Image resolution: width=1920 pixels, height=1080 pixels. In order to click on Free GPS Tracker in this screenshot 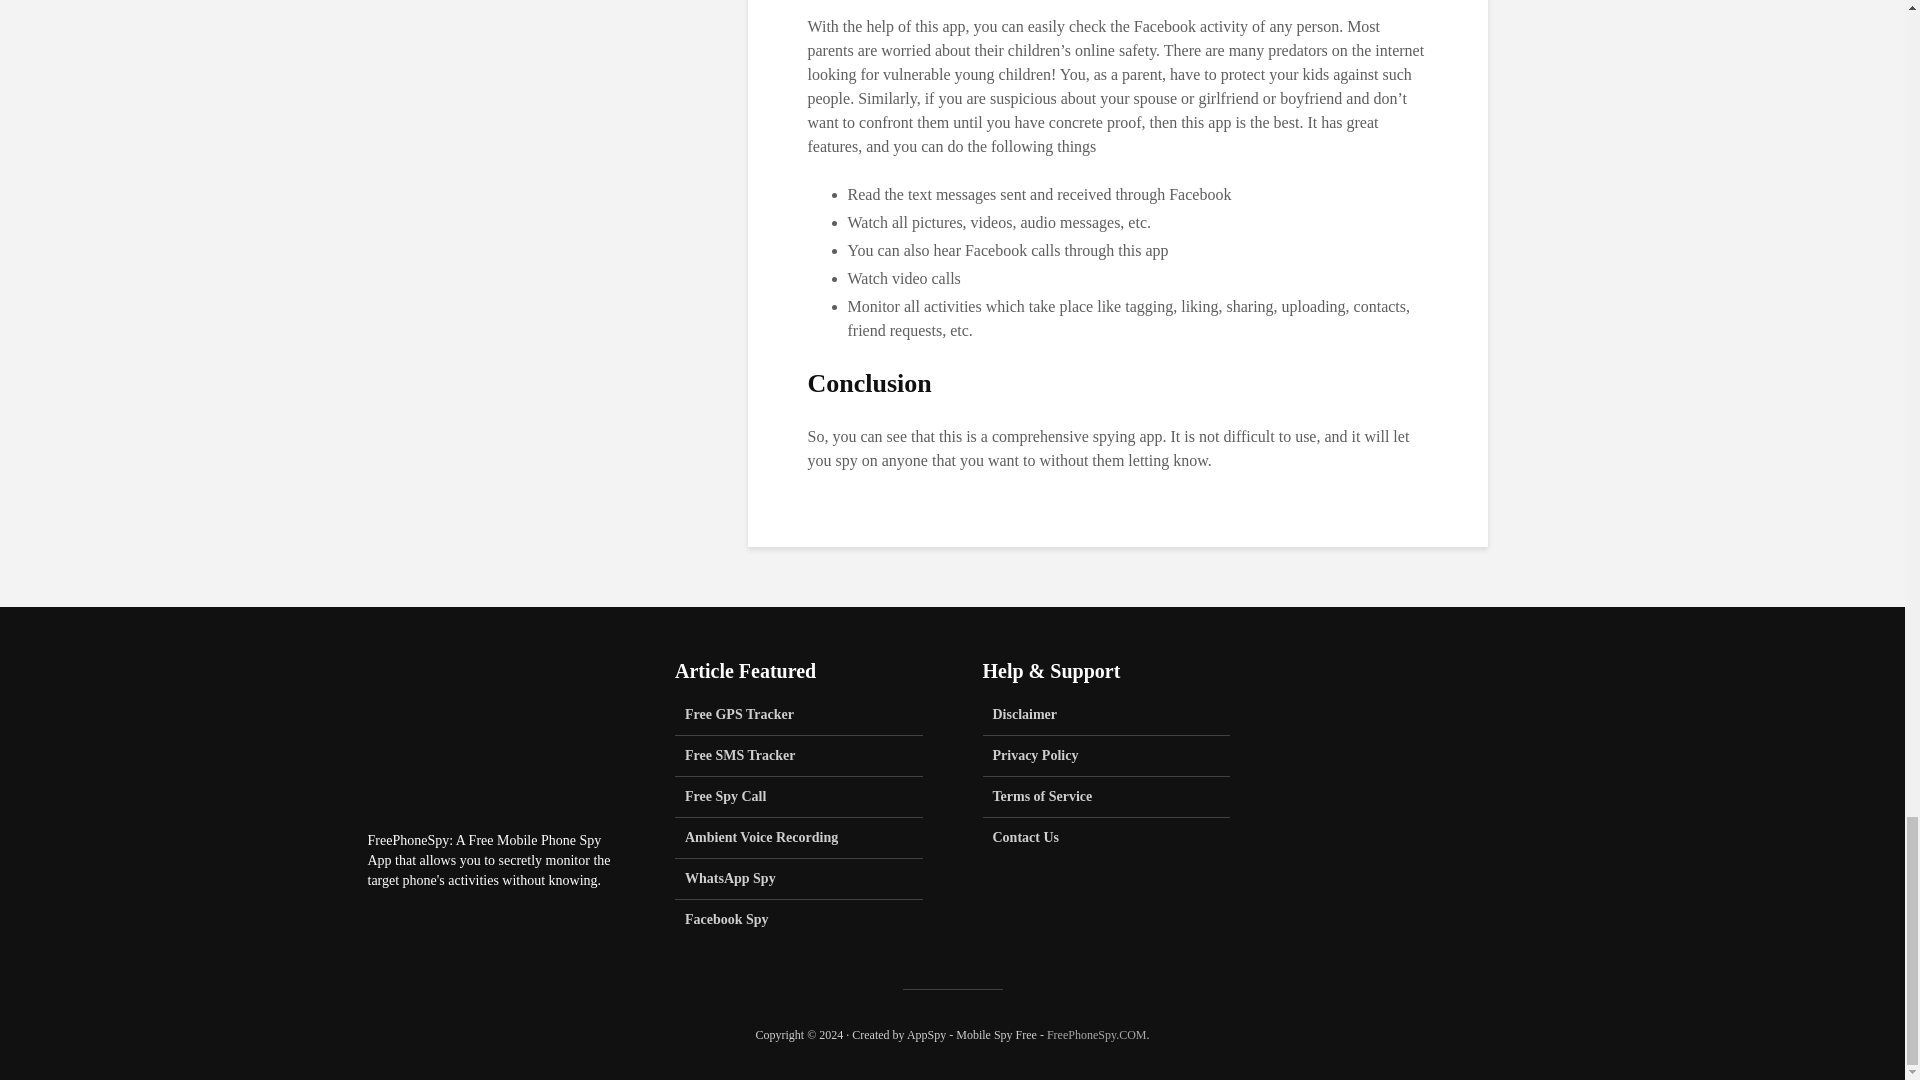, I will do `click(799, 720)`.